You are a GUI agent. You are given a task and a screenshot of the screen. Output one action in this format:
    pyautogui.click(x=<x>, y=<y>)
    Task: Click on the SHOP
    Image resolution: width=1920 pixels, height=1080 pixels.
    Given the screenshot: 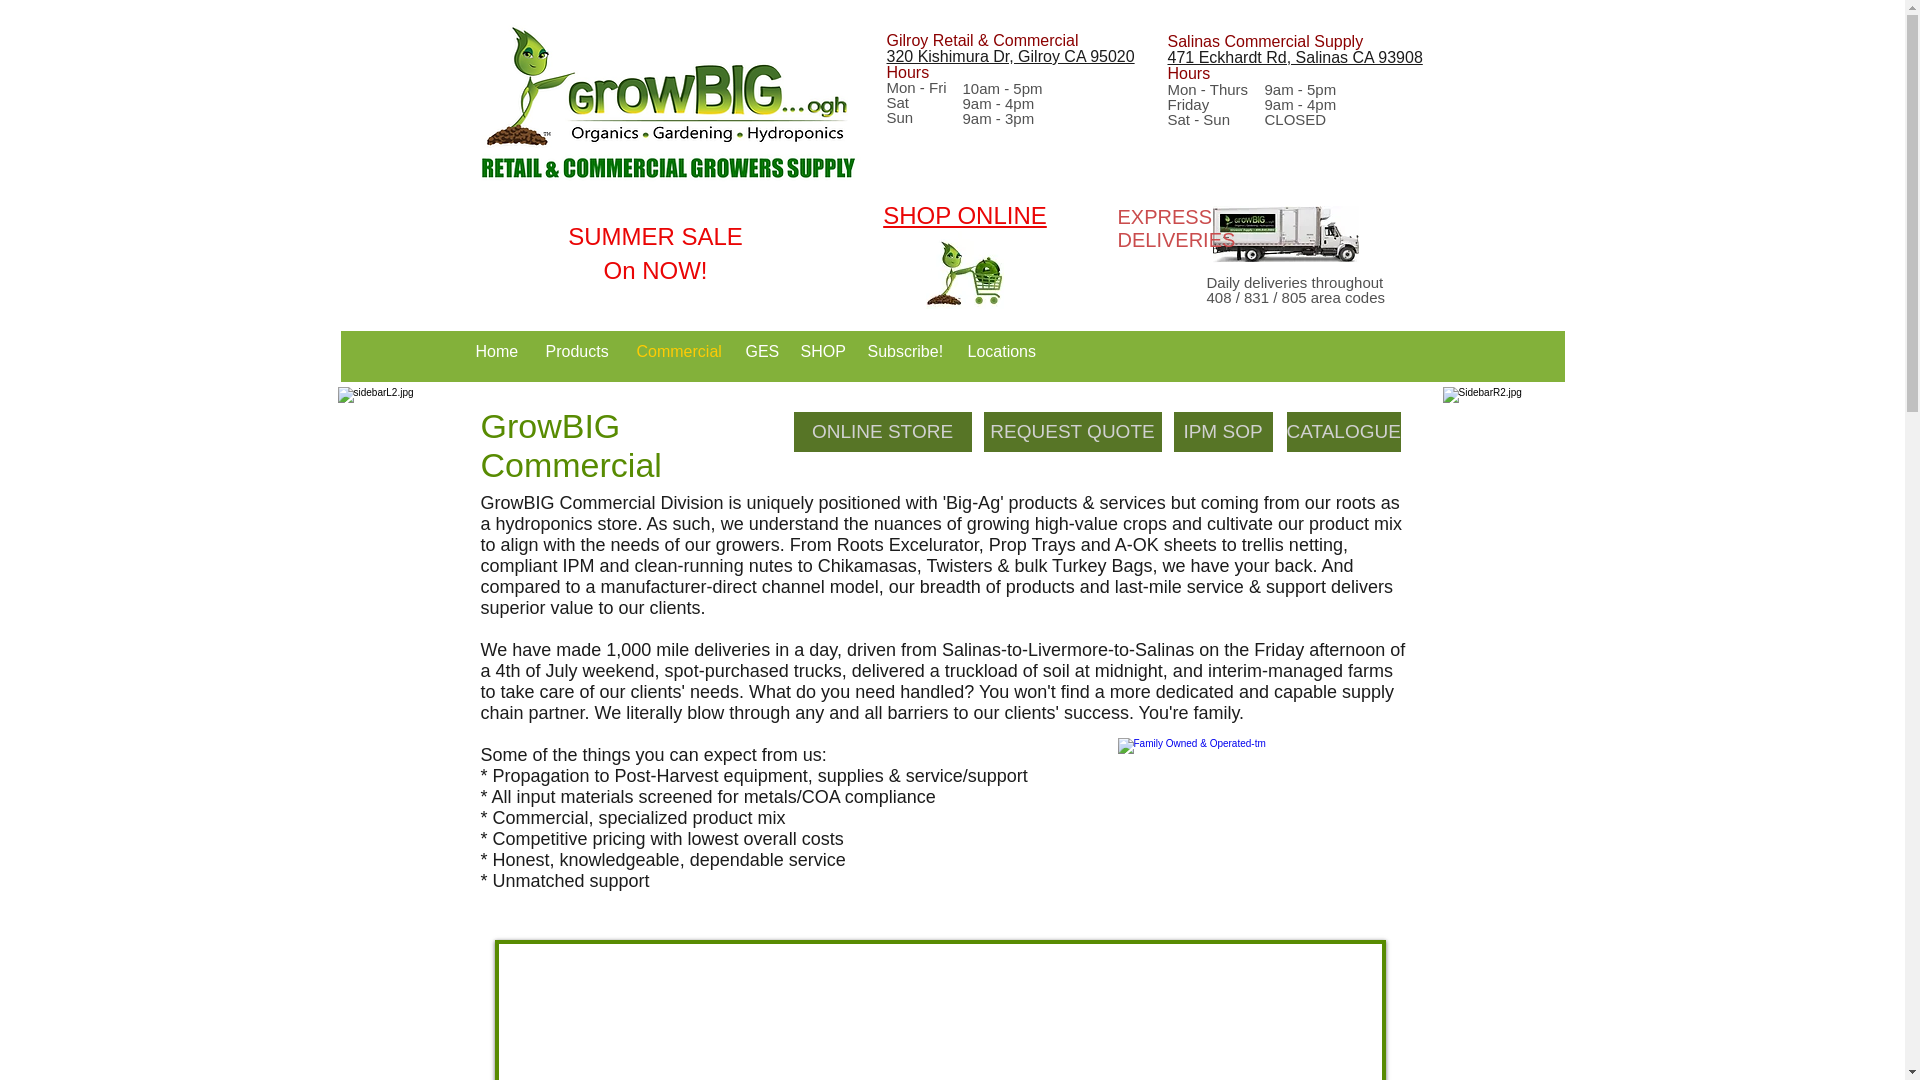 What is the action you would take?
    pyautogui.click(x=818, y=351)
    